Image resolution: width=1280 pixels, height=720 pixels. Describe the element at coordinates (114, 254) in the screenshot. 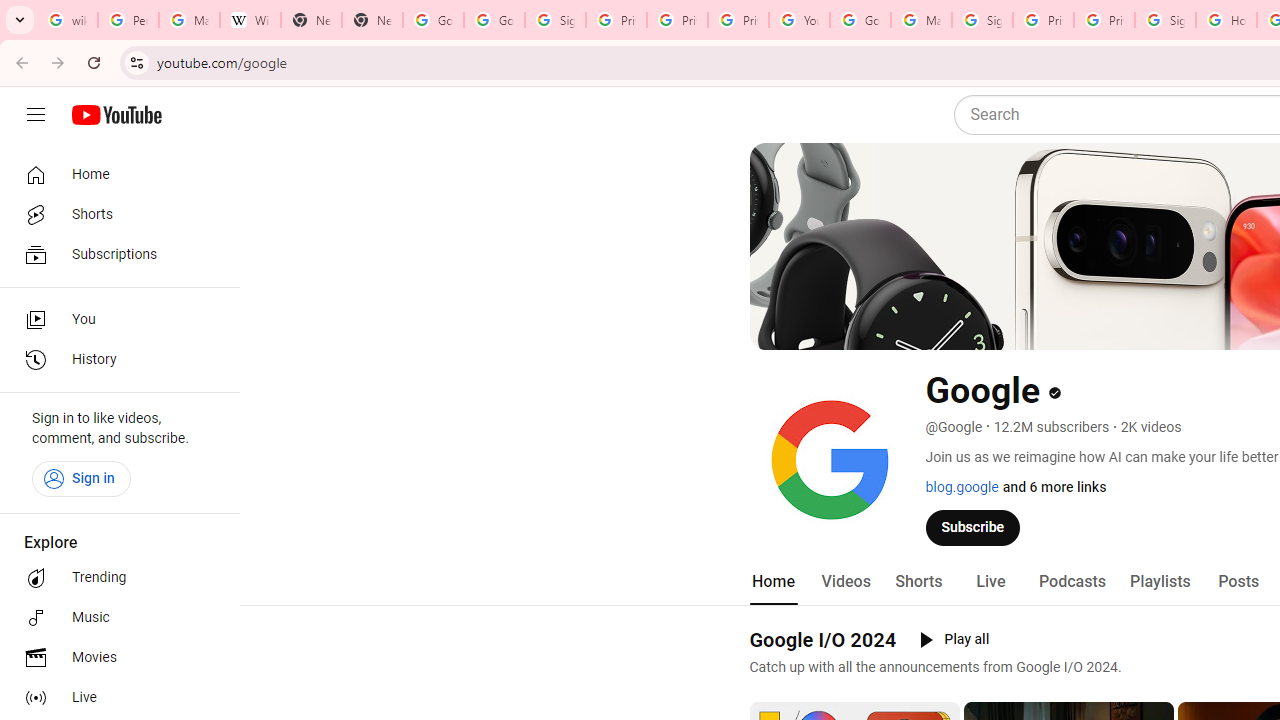

I see `Subscriptions` at that location.